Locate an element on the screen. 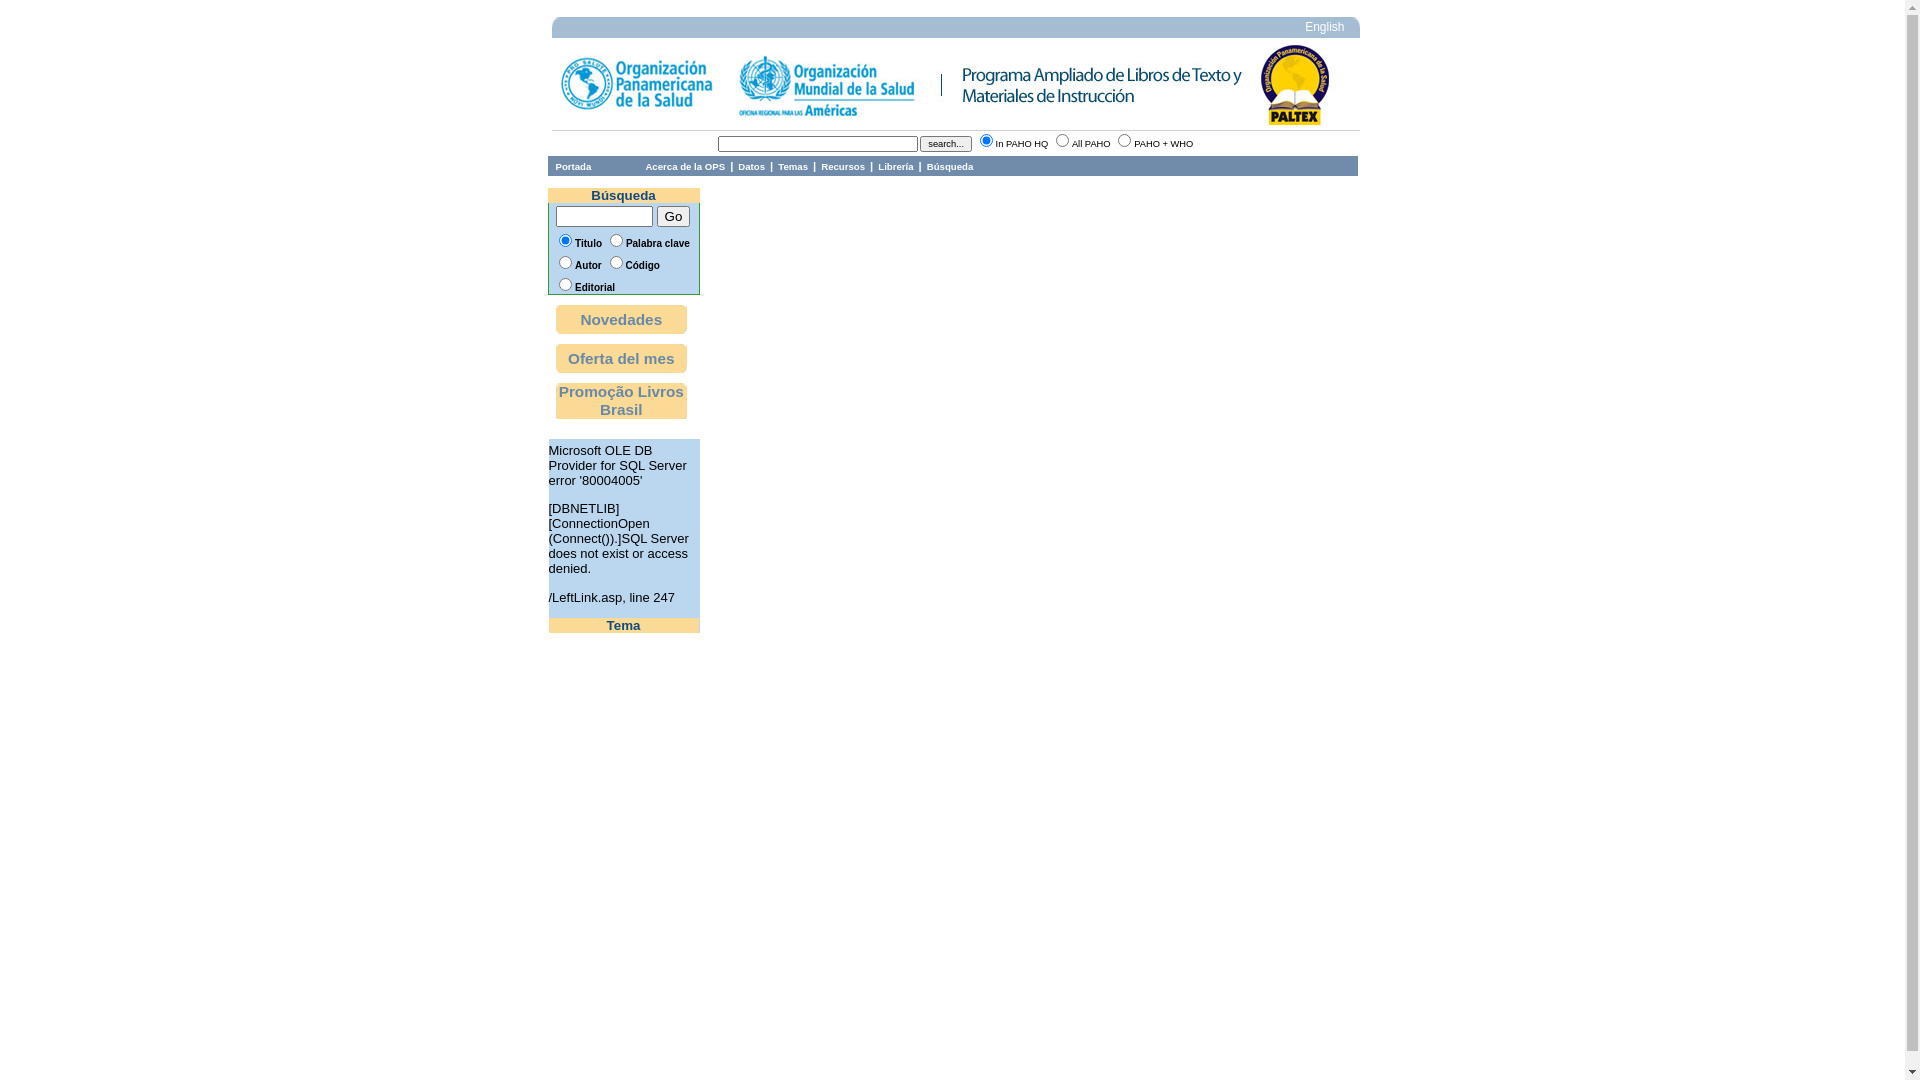 The image size is (1920, 1080). on is located at coordinates (1062, 140).